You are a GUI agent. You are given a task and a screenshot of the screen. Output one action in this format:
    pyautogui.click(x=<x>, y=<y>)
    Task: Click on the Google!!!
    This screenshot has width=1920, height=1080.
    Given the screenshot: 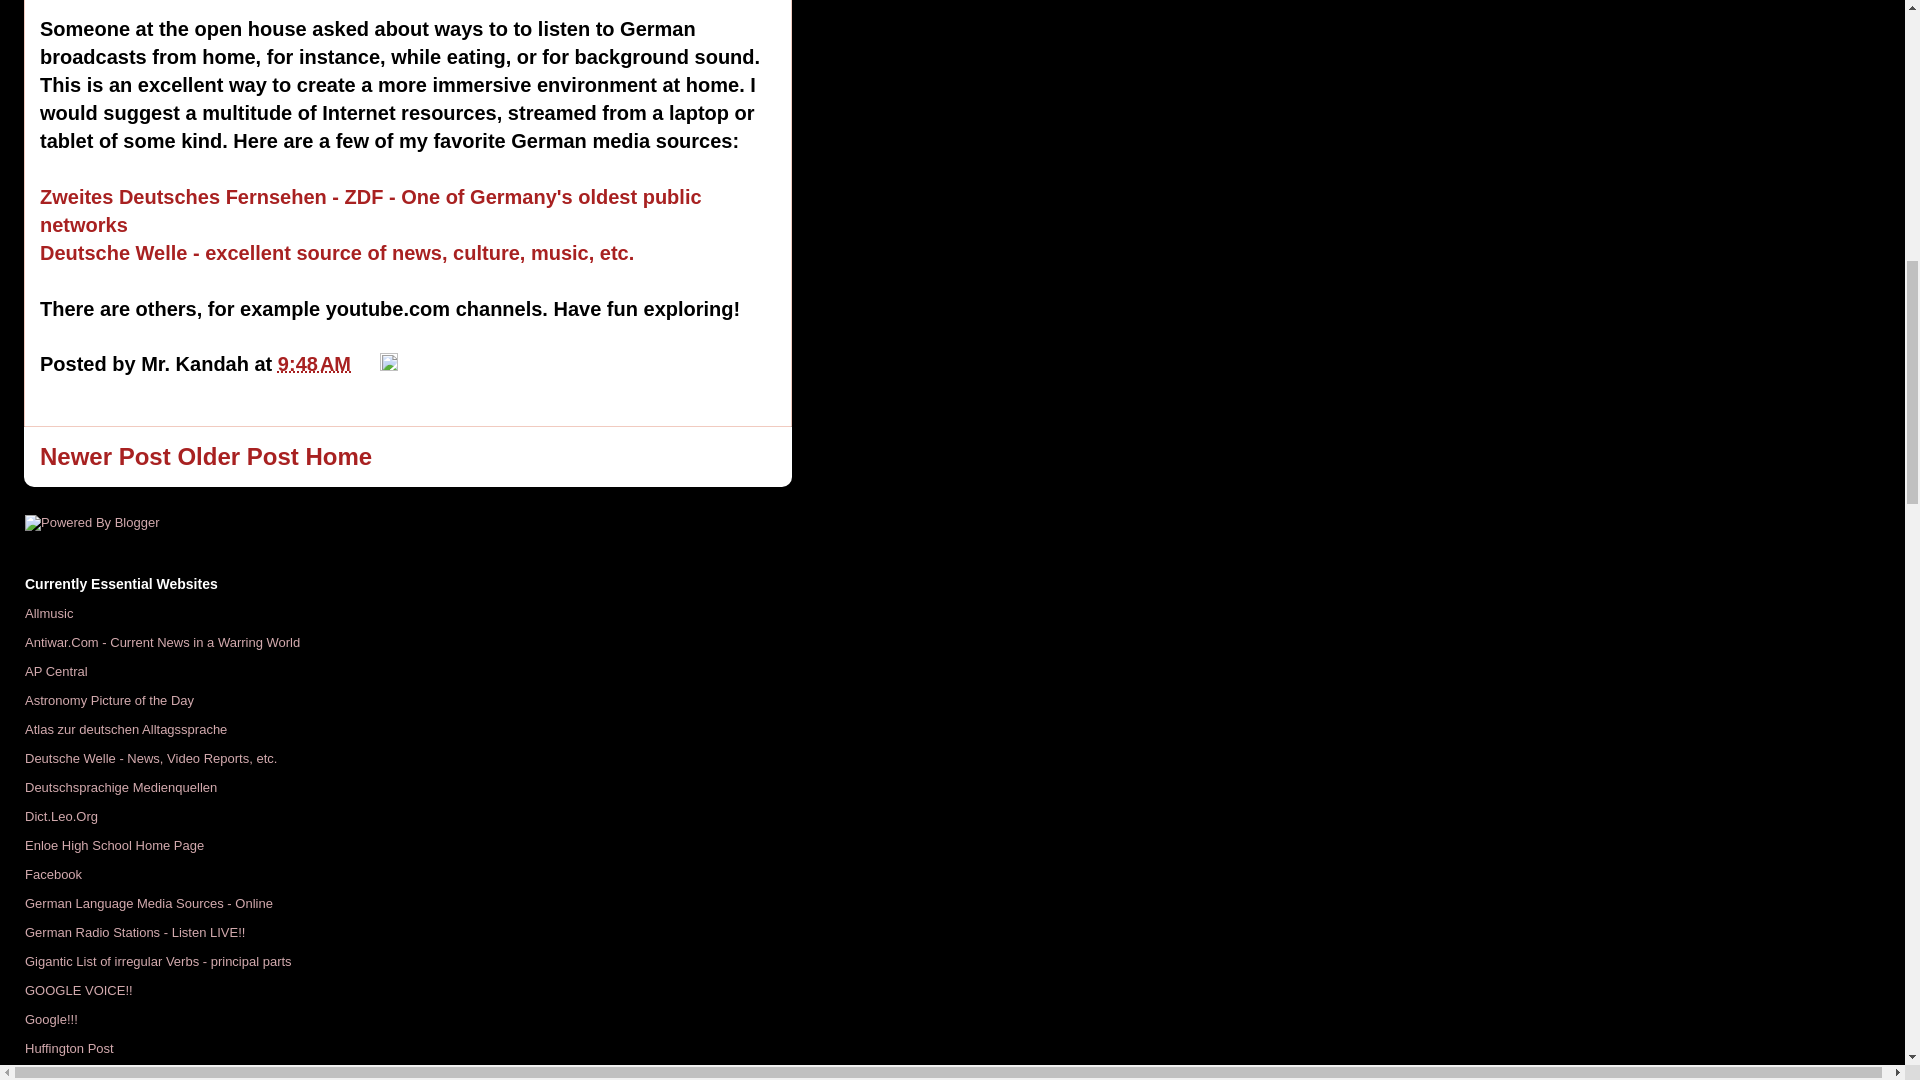 What is the action you would take?
    pyautogui.click(x=51, y=1019)
    